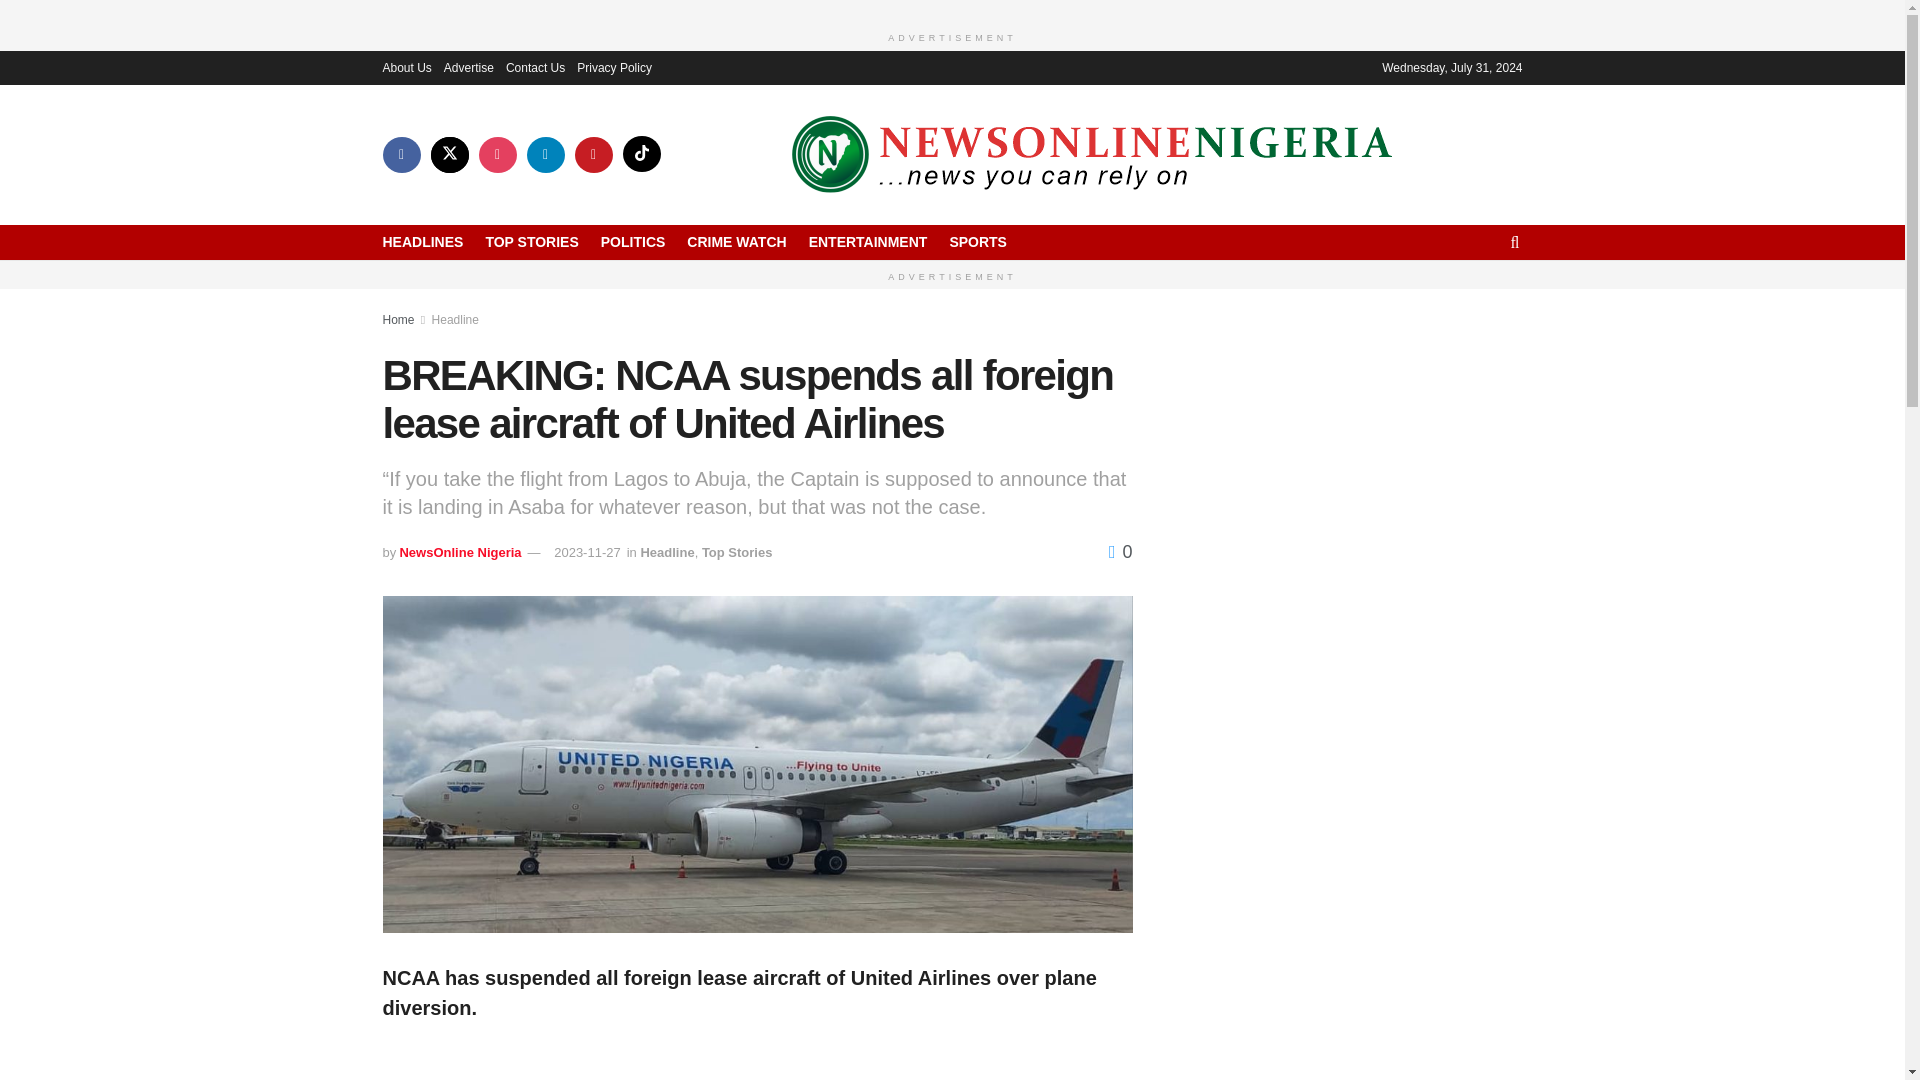  I want to click on Privacy Policy, so click(614, 68).